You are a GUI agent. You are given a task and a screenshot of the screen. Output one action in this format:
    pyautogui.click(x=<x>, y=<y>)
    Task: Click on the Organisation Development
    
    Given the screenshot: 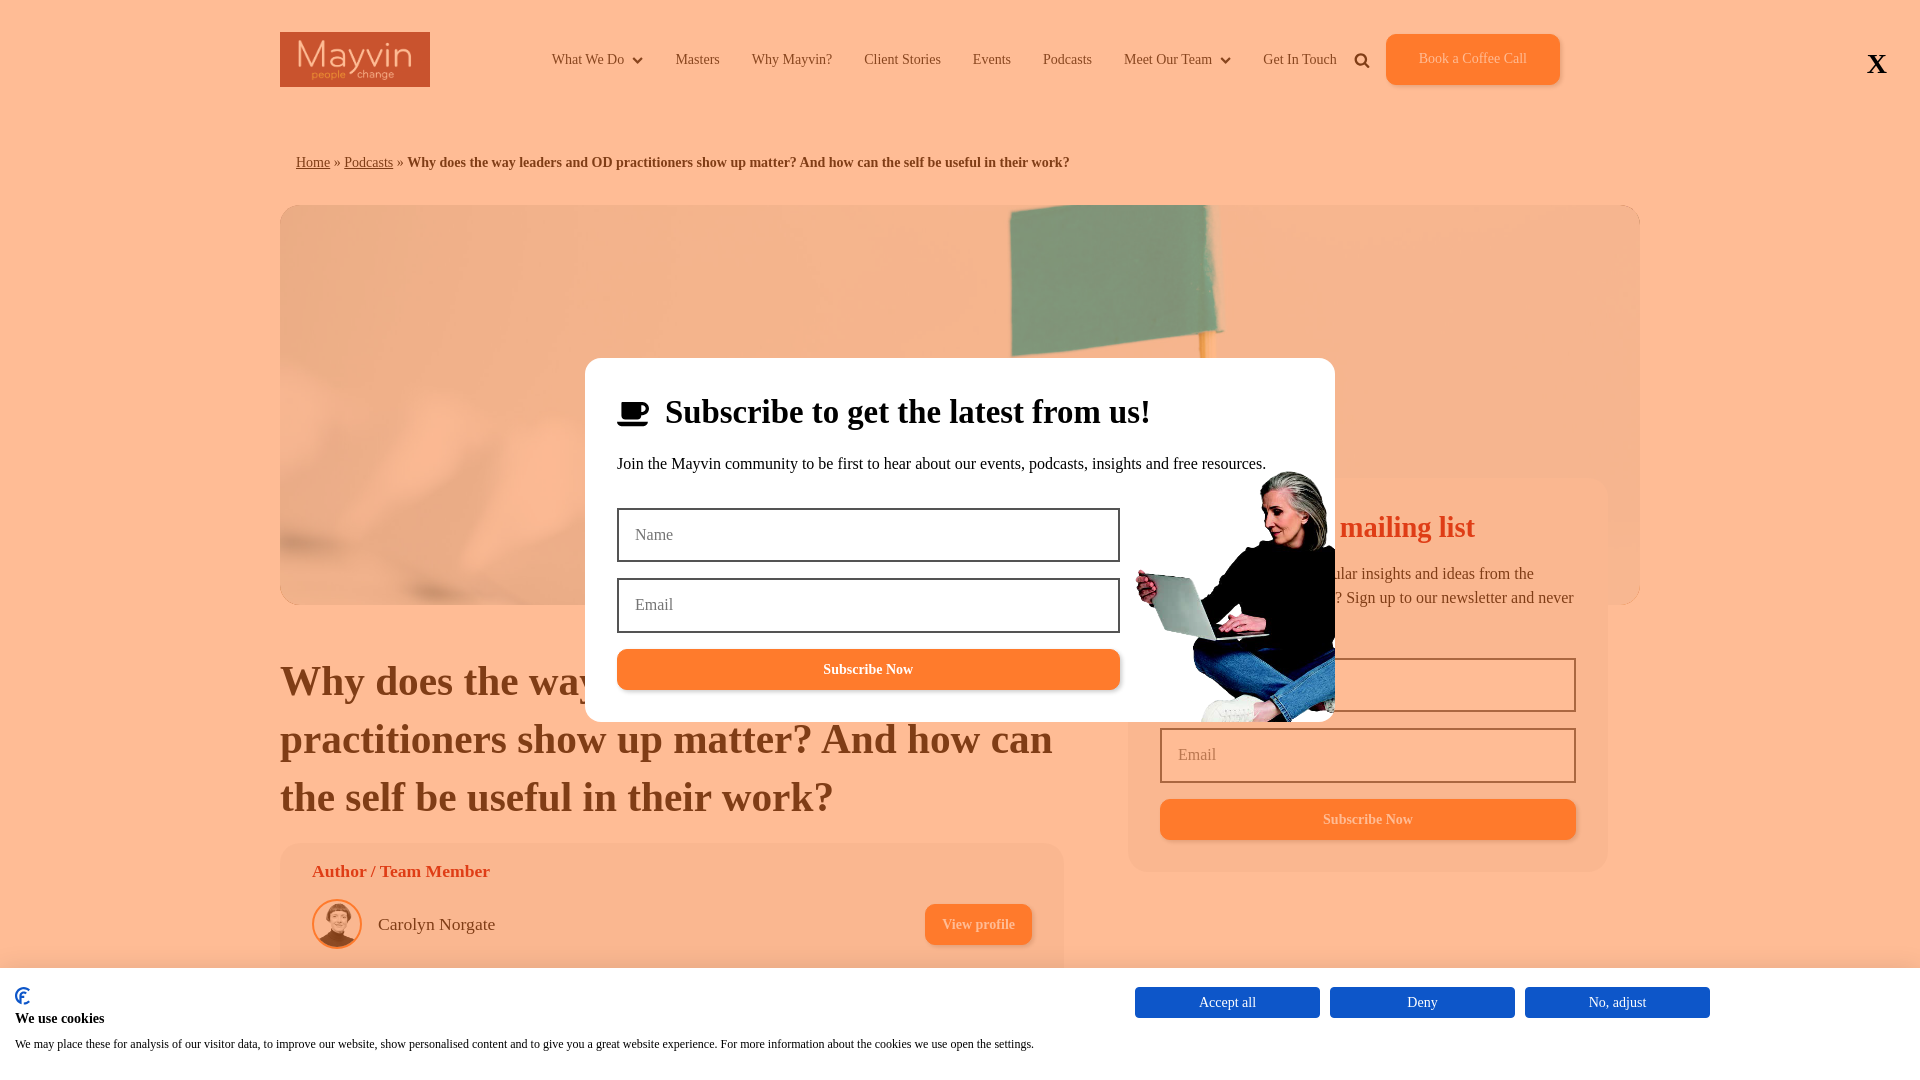 What is the action you would take?
    pyautogui.click(x=678, y=1062)
    